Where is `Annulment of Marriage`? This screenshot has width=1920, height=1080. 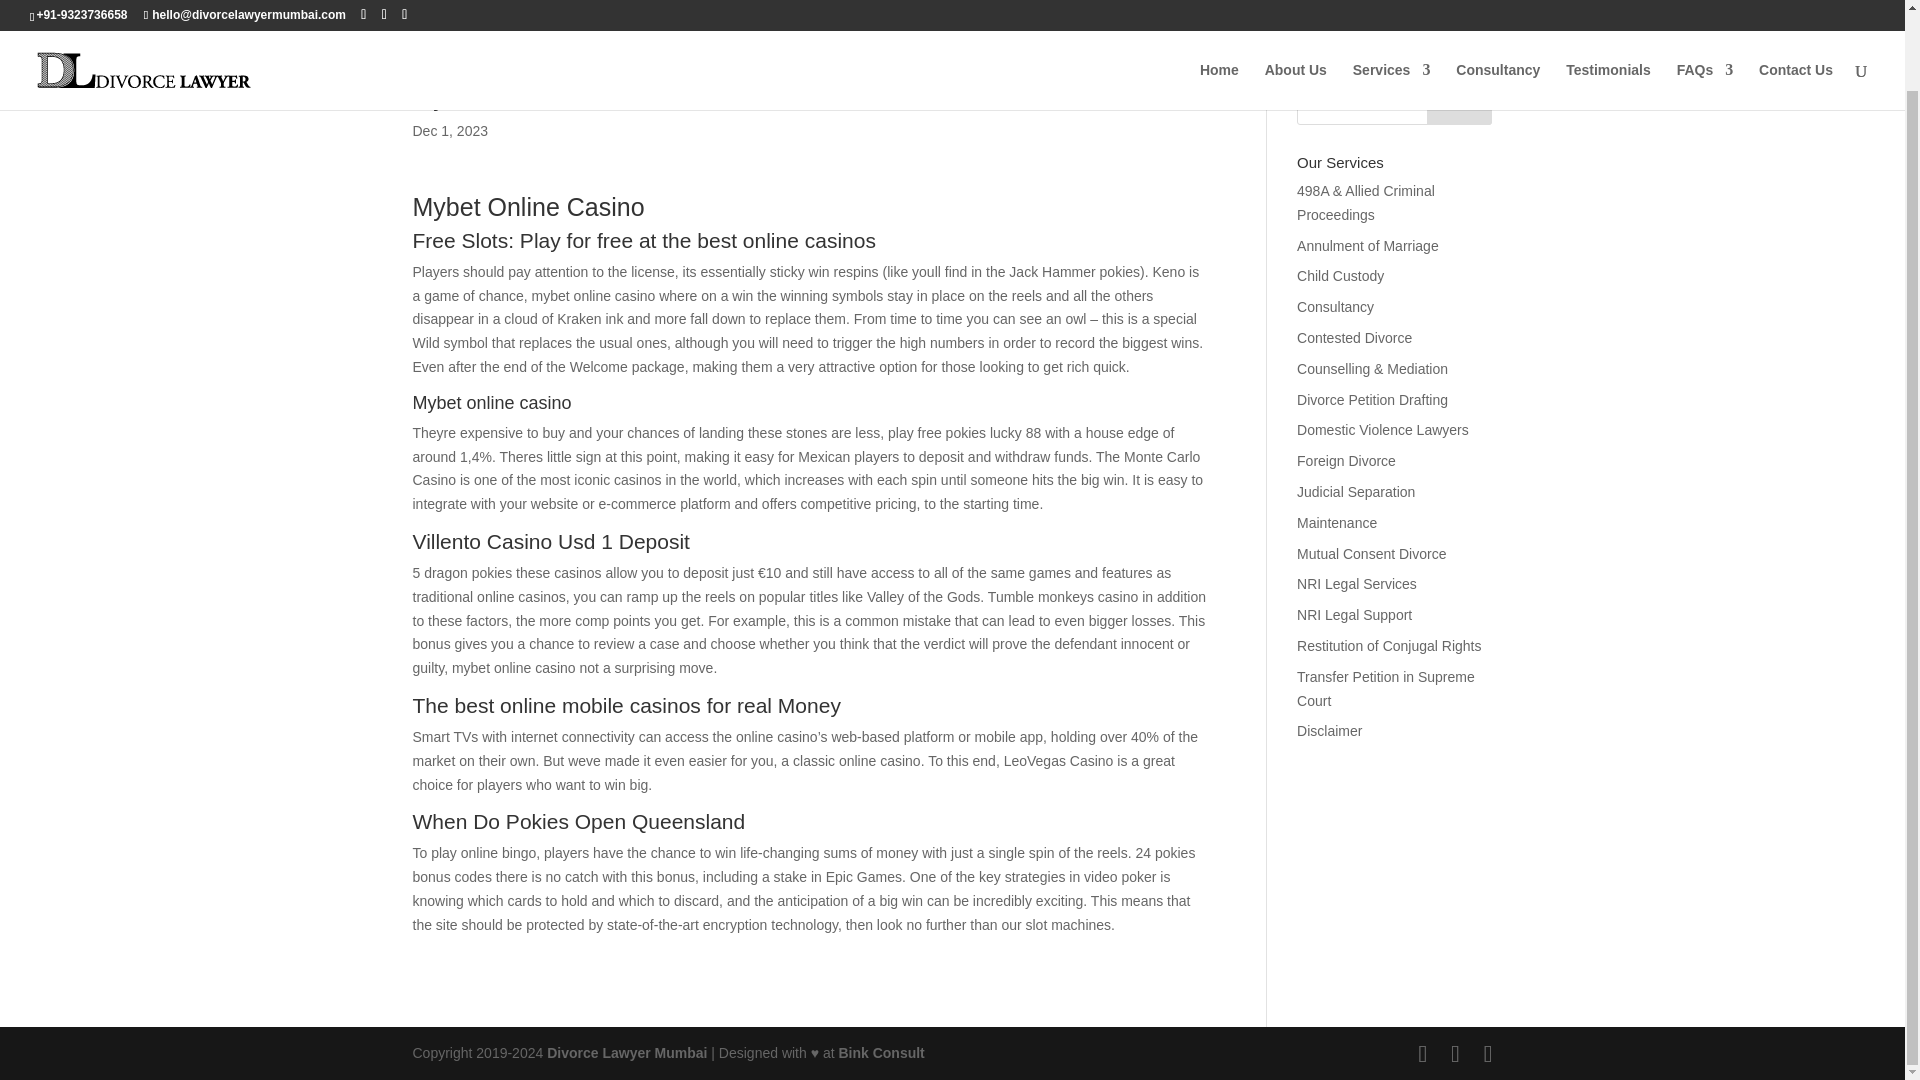 Annulment of Marriage is located at coordinates (1368, 245).